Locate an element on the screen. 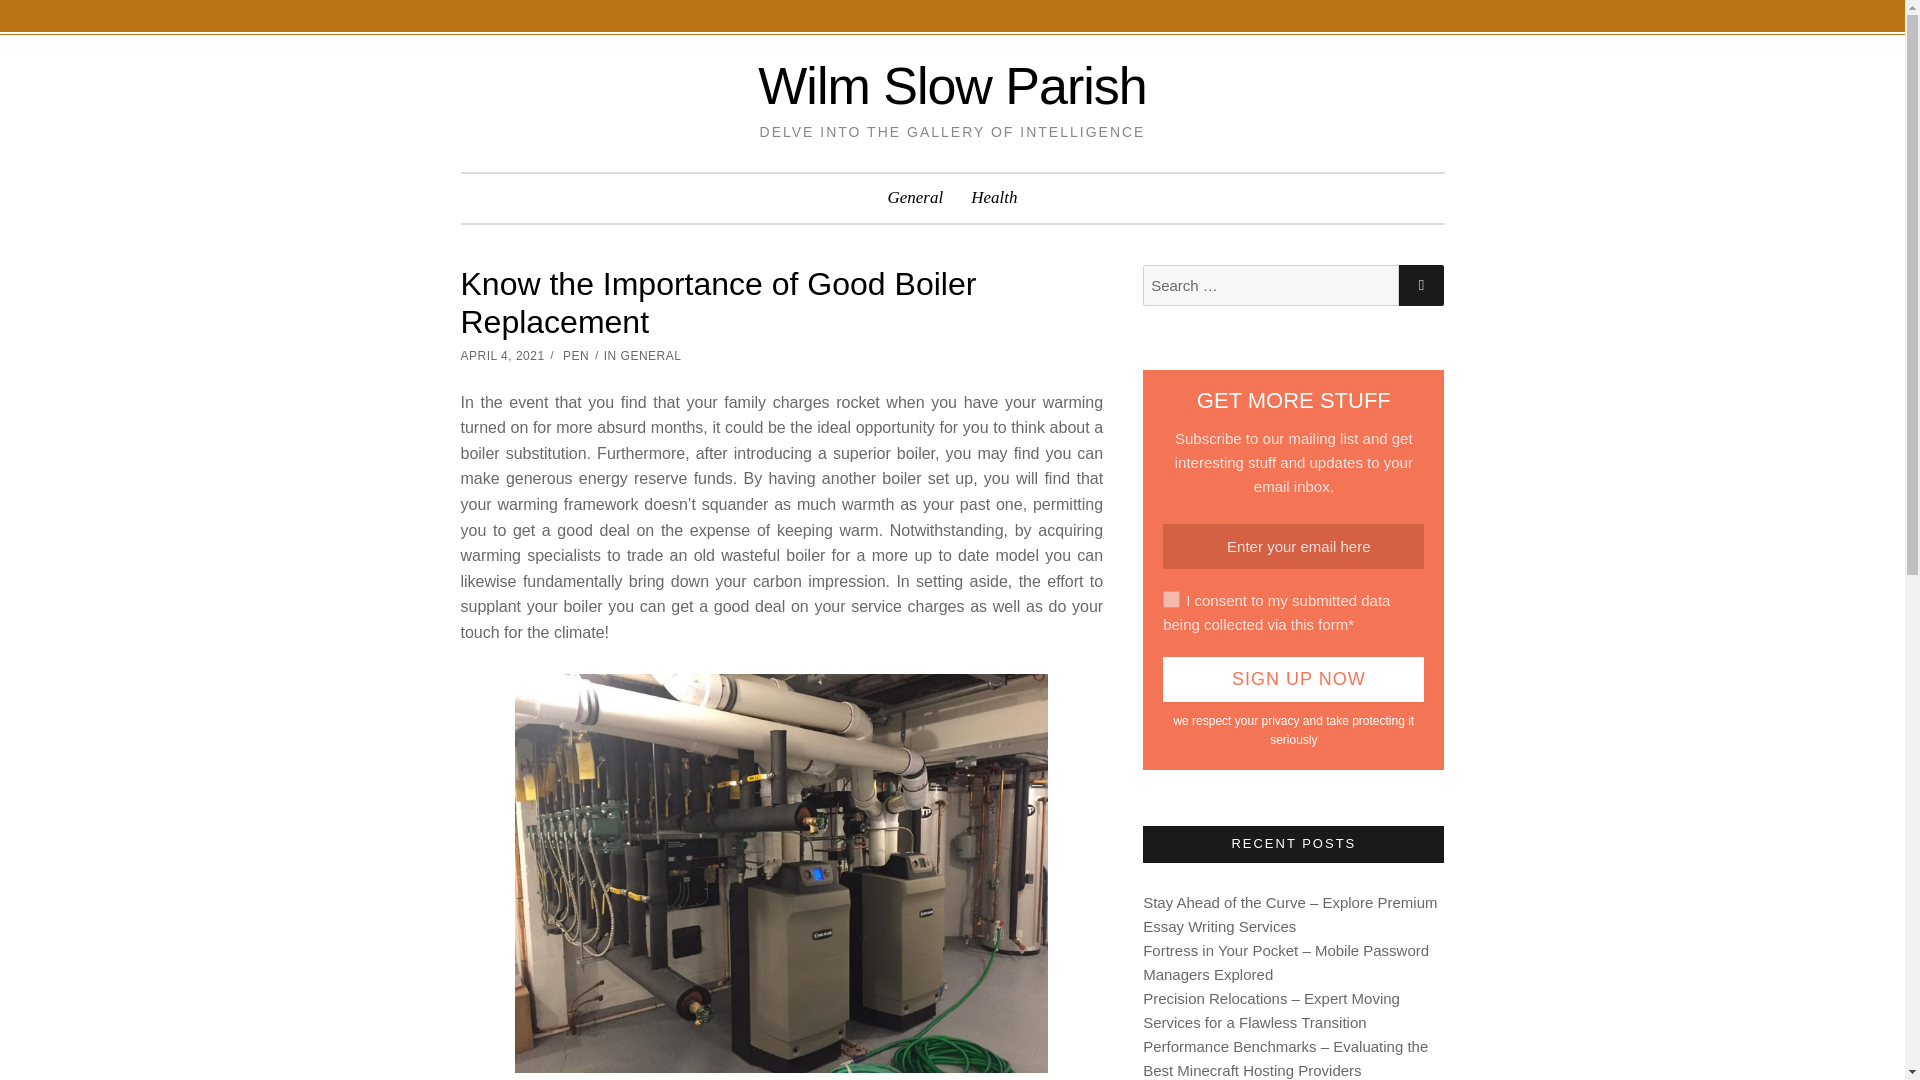 Image resolution: width=1920 pixels, height=1080 pixels. PEN is located at coordinates (576, 354).